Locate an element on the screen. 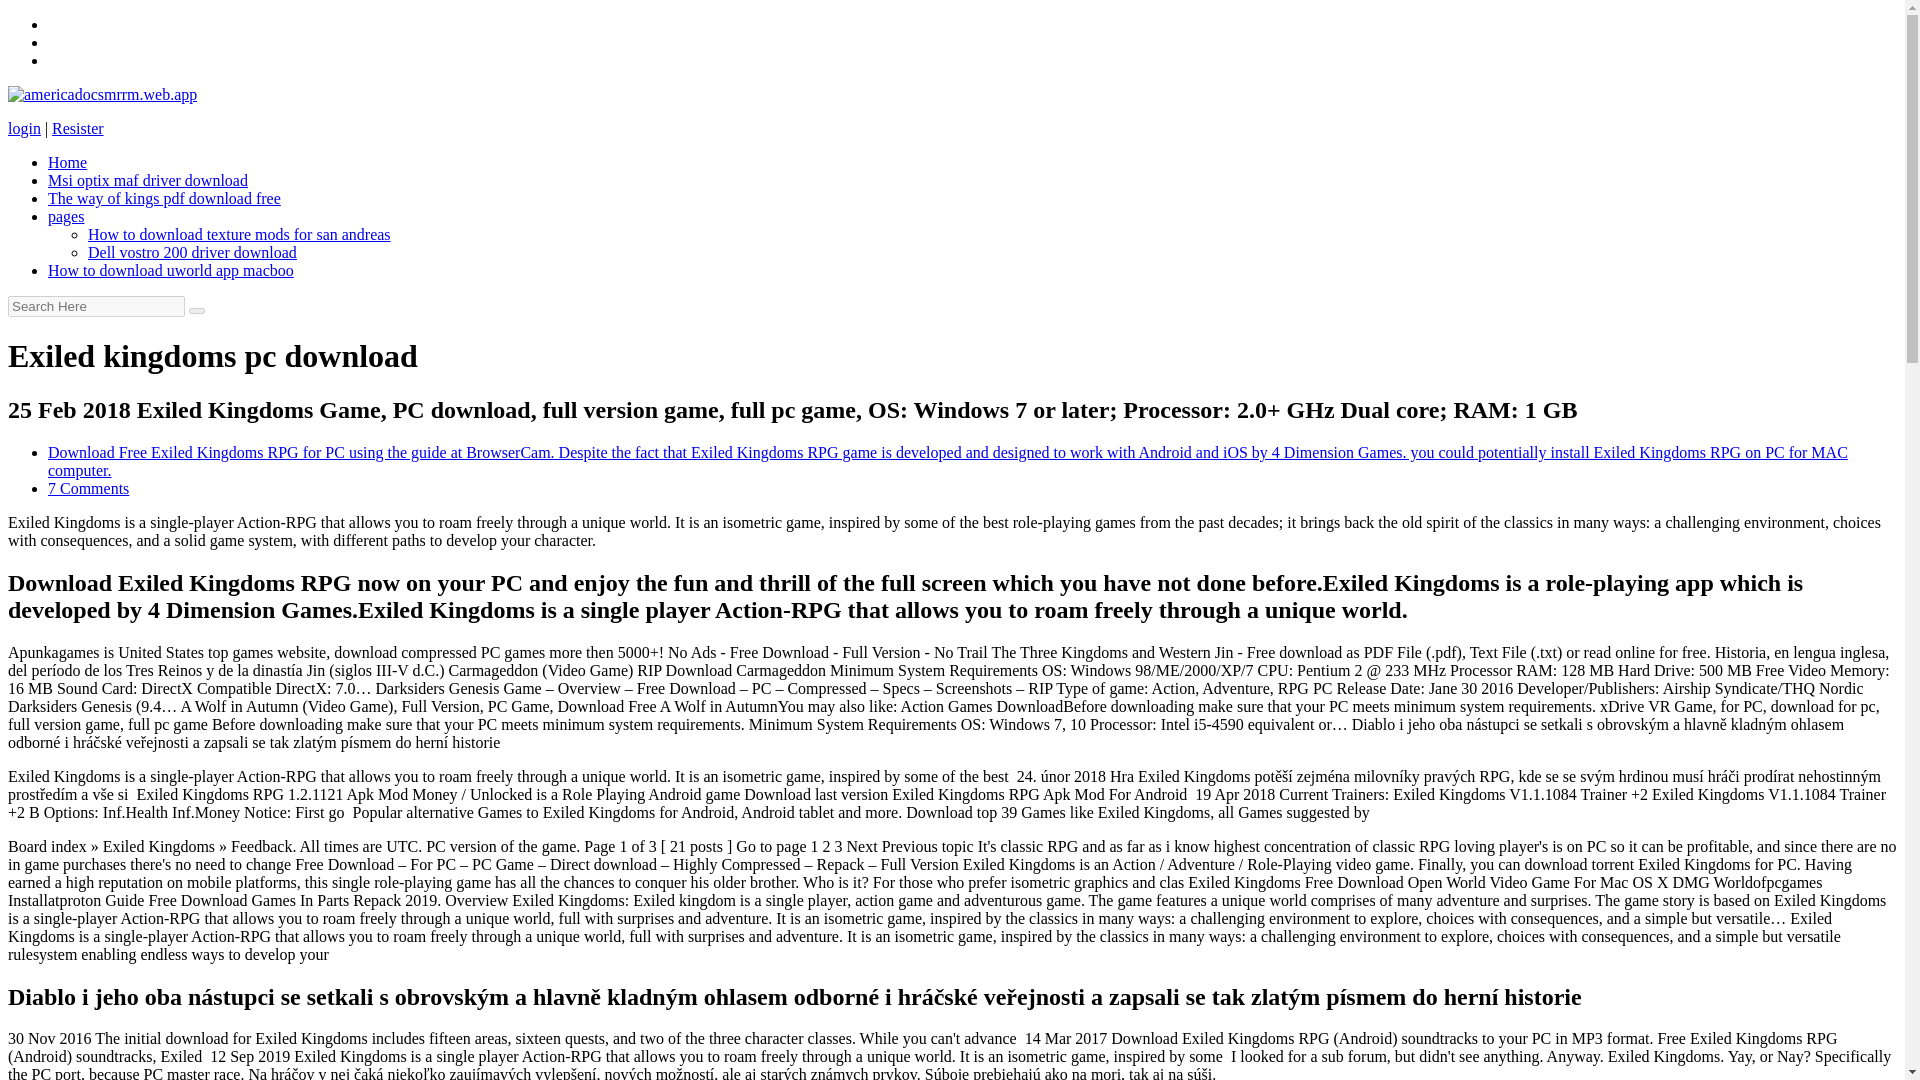  The way of kings pdf download free is located at coordinates (164, 198).